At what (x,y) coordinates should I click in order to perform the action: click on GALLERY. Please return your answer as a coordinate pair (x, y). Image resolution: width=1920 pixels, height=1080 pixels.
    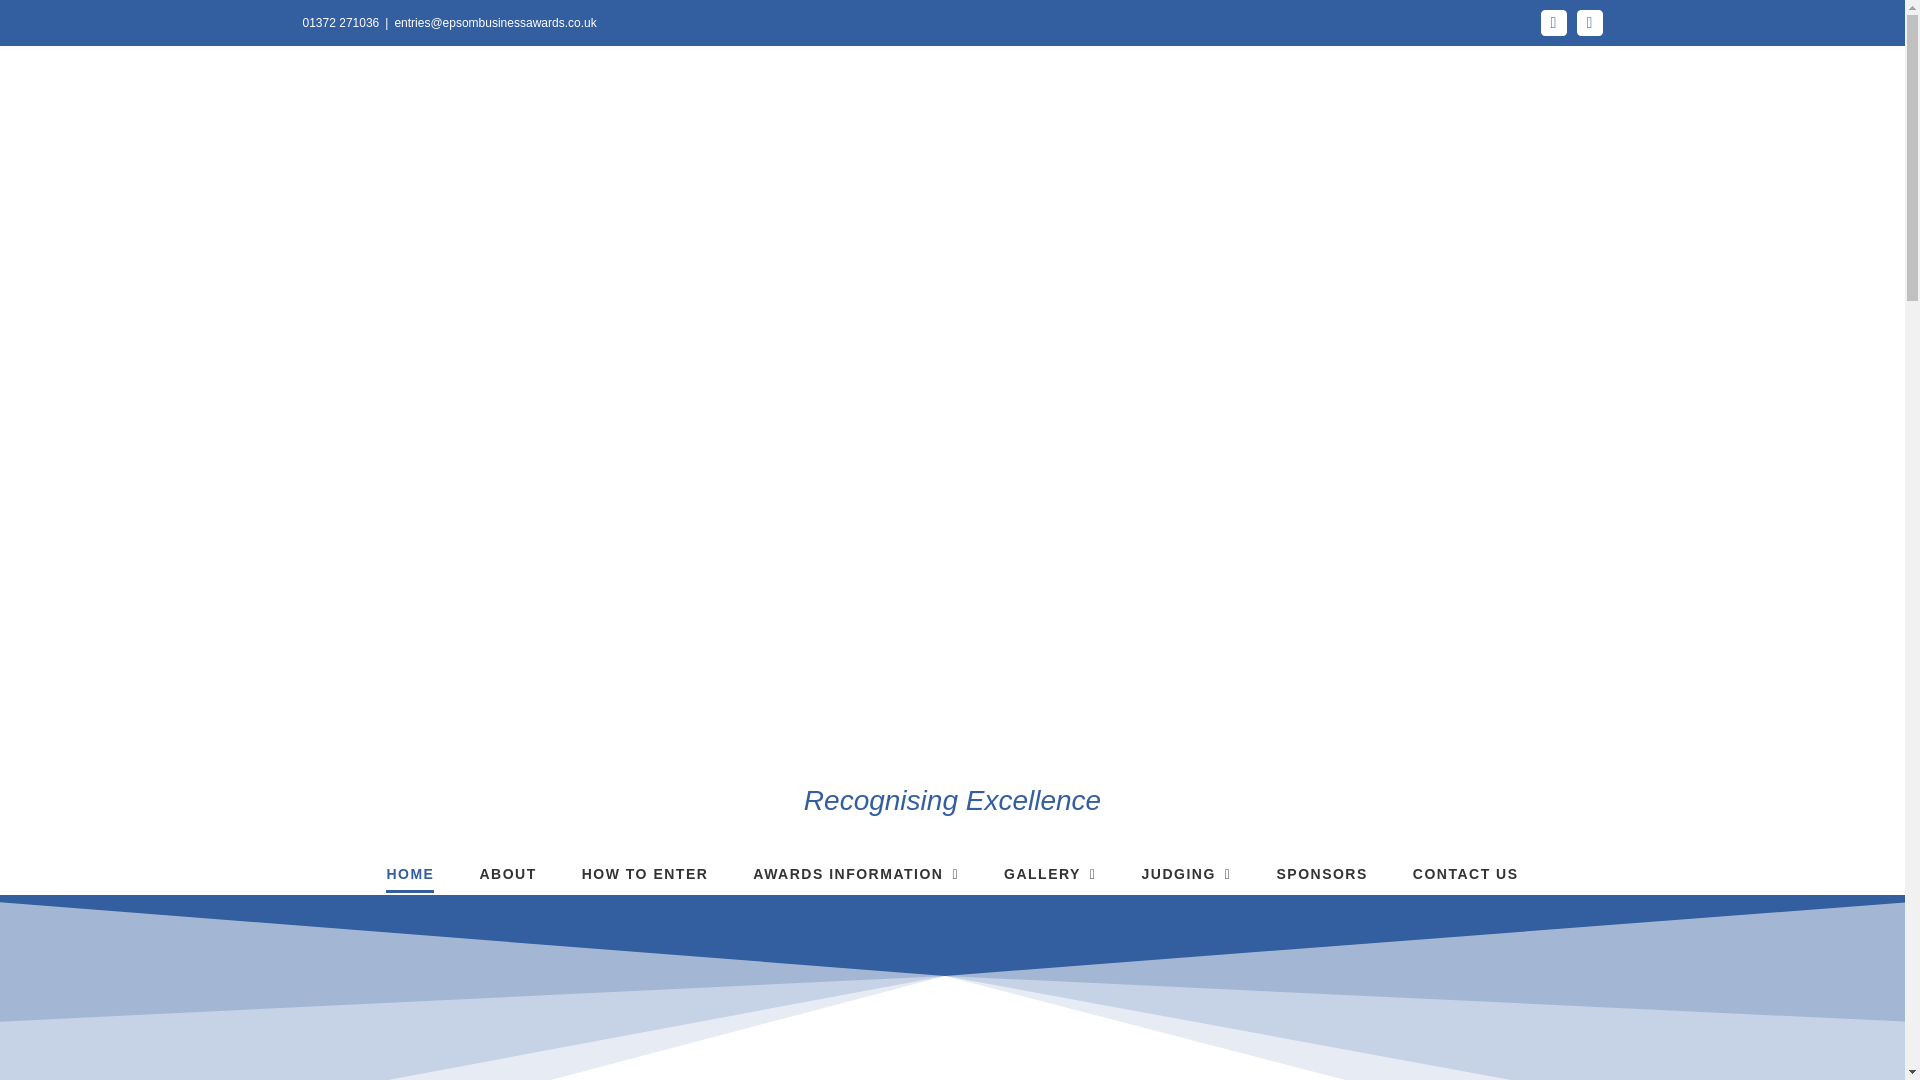
    Looking at the image, I should click on (1050, 874).